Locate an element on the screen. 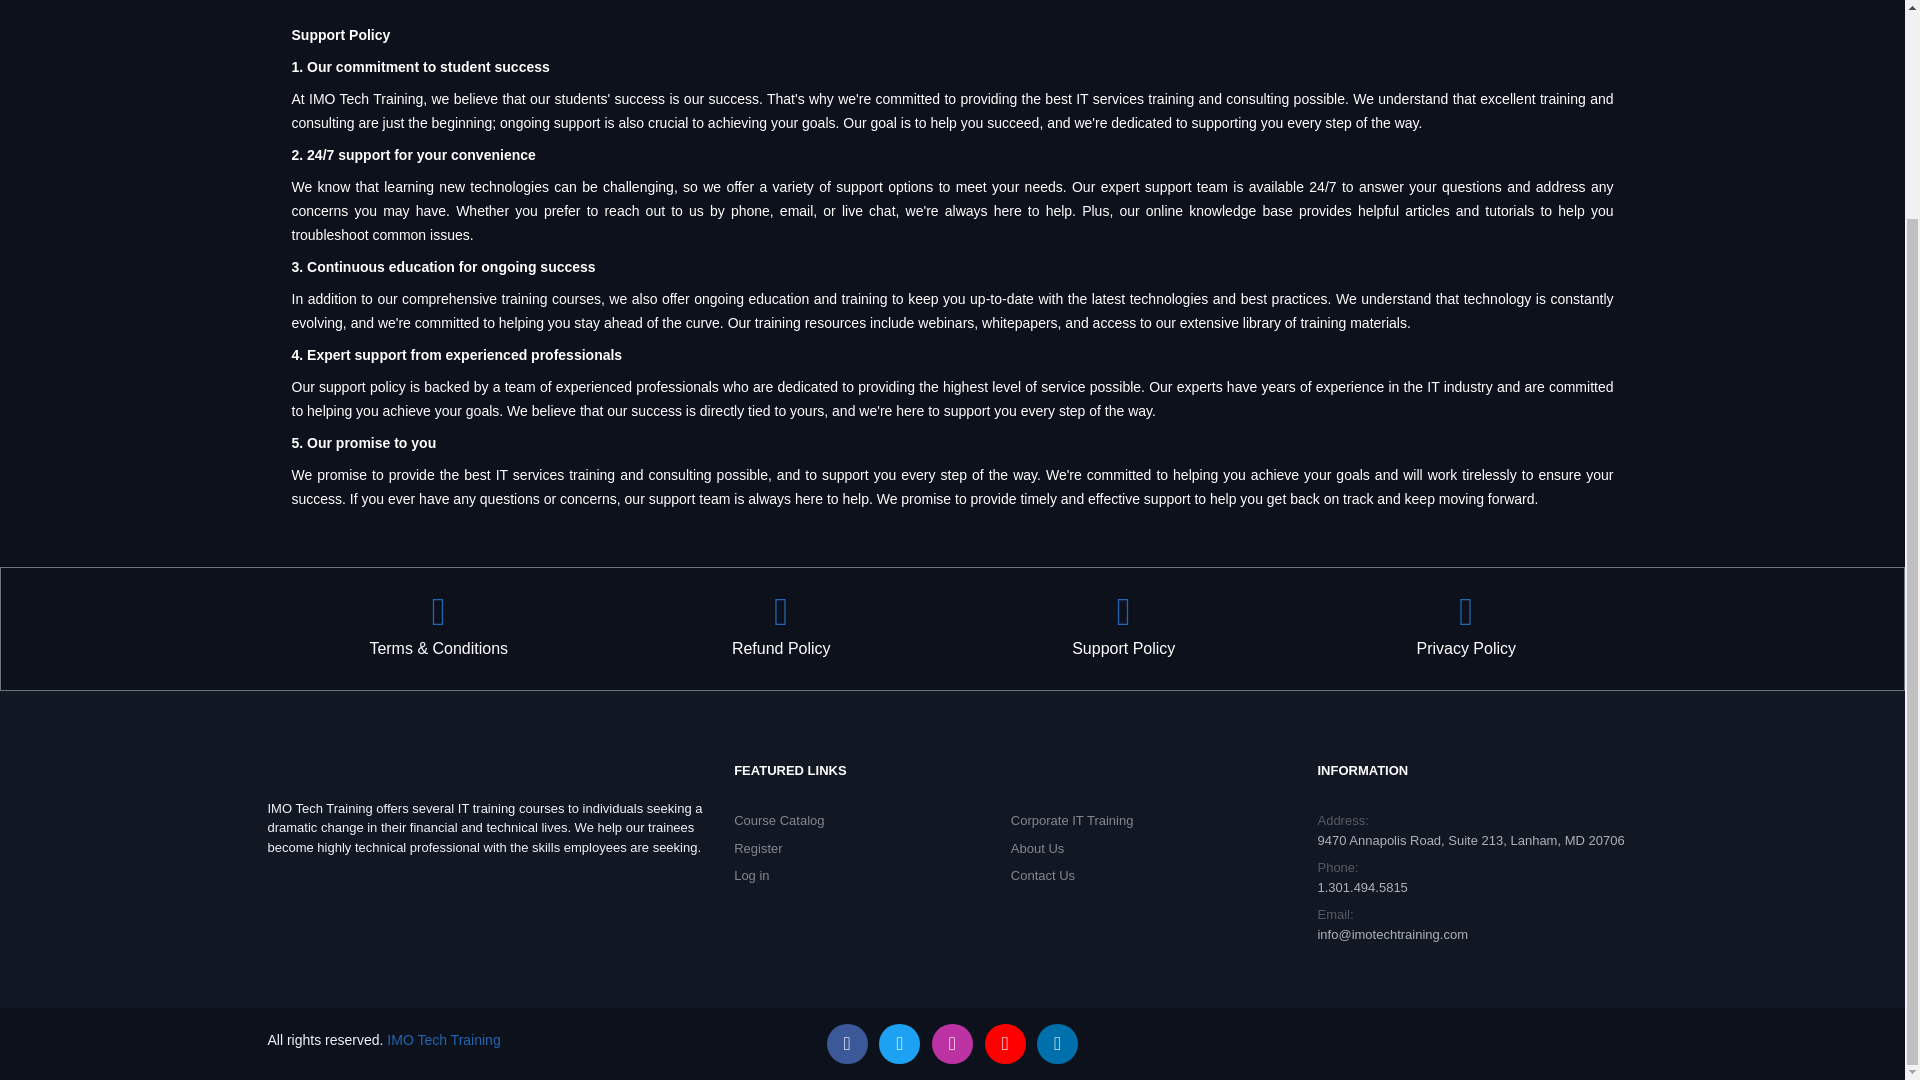 The image size is (1920, 1080). Course Catalog is located at coordinates (778, 820).